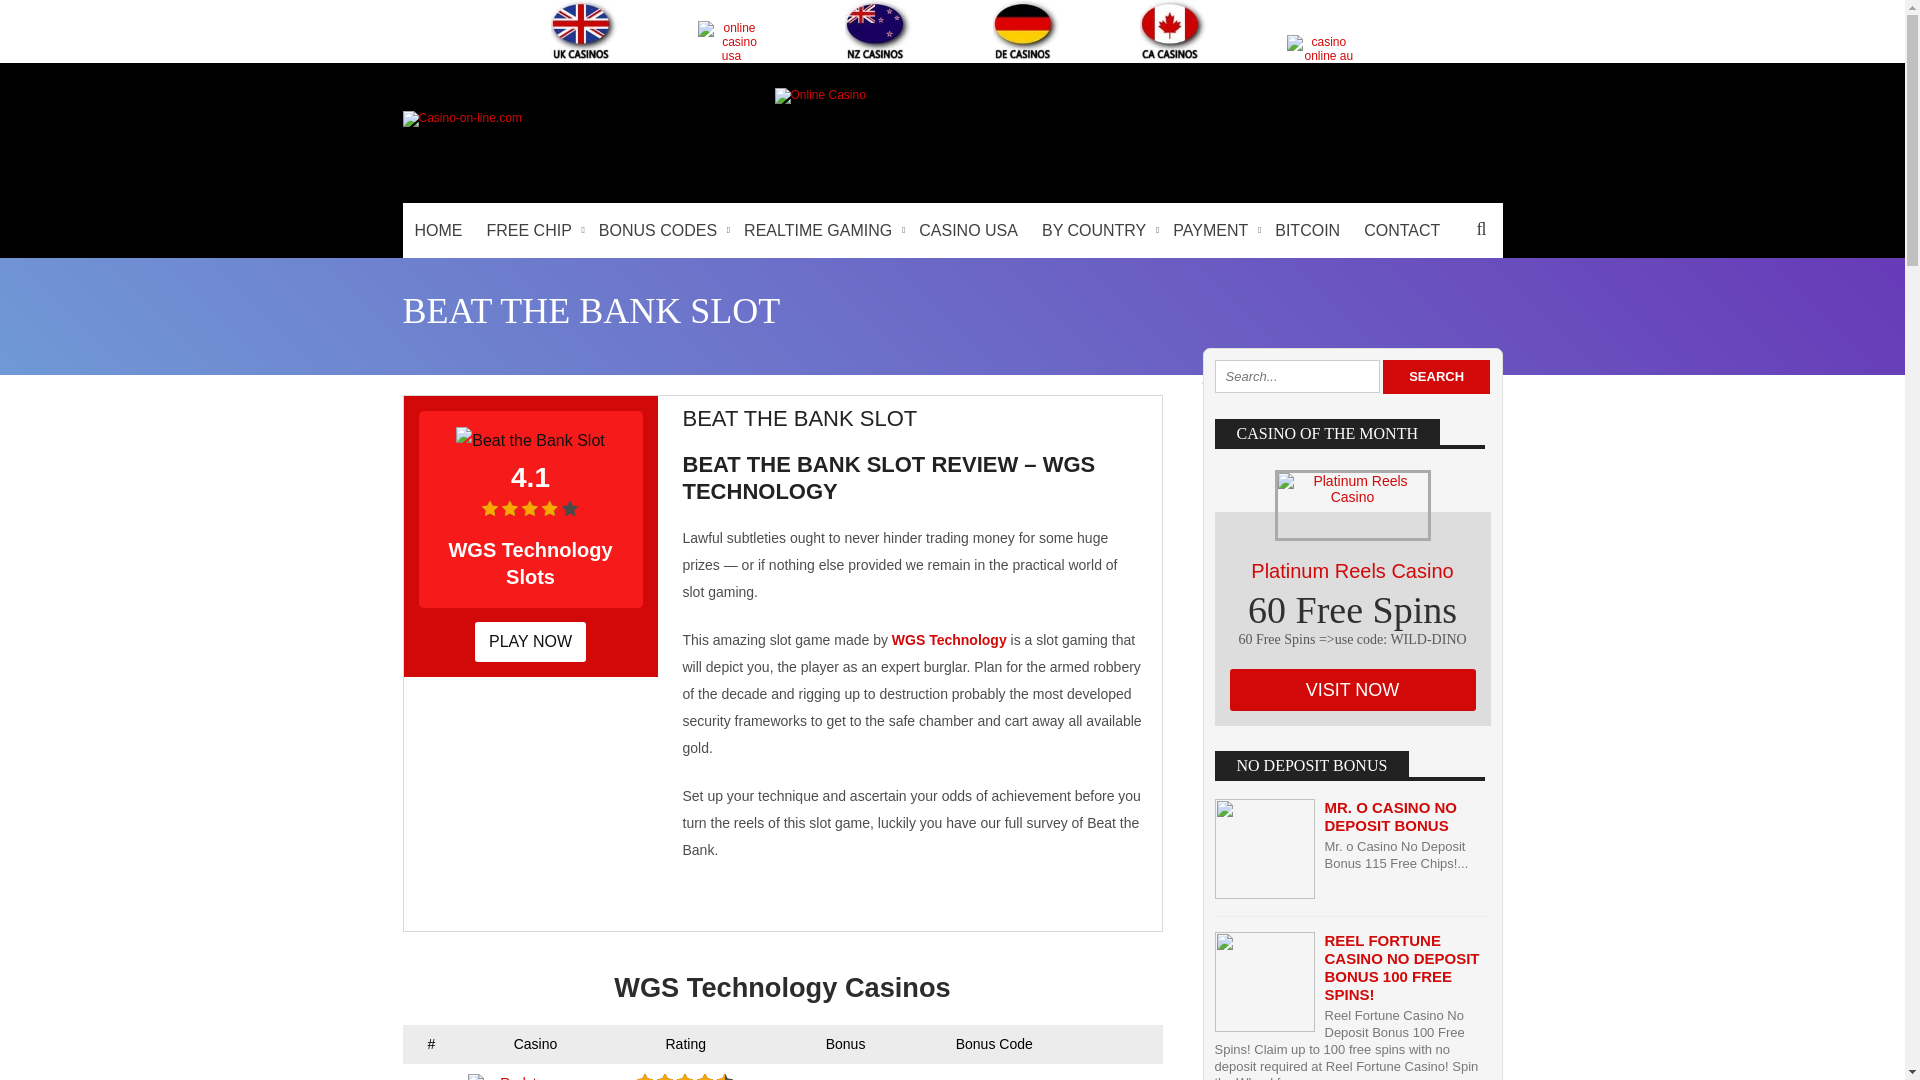 The height and width of the screenshot is (1080, 1920). I want to click on Reel Fortune Casino No Deposit Bonus 100 Free Spins!, so click(1401, 968).